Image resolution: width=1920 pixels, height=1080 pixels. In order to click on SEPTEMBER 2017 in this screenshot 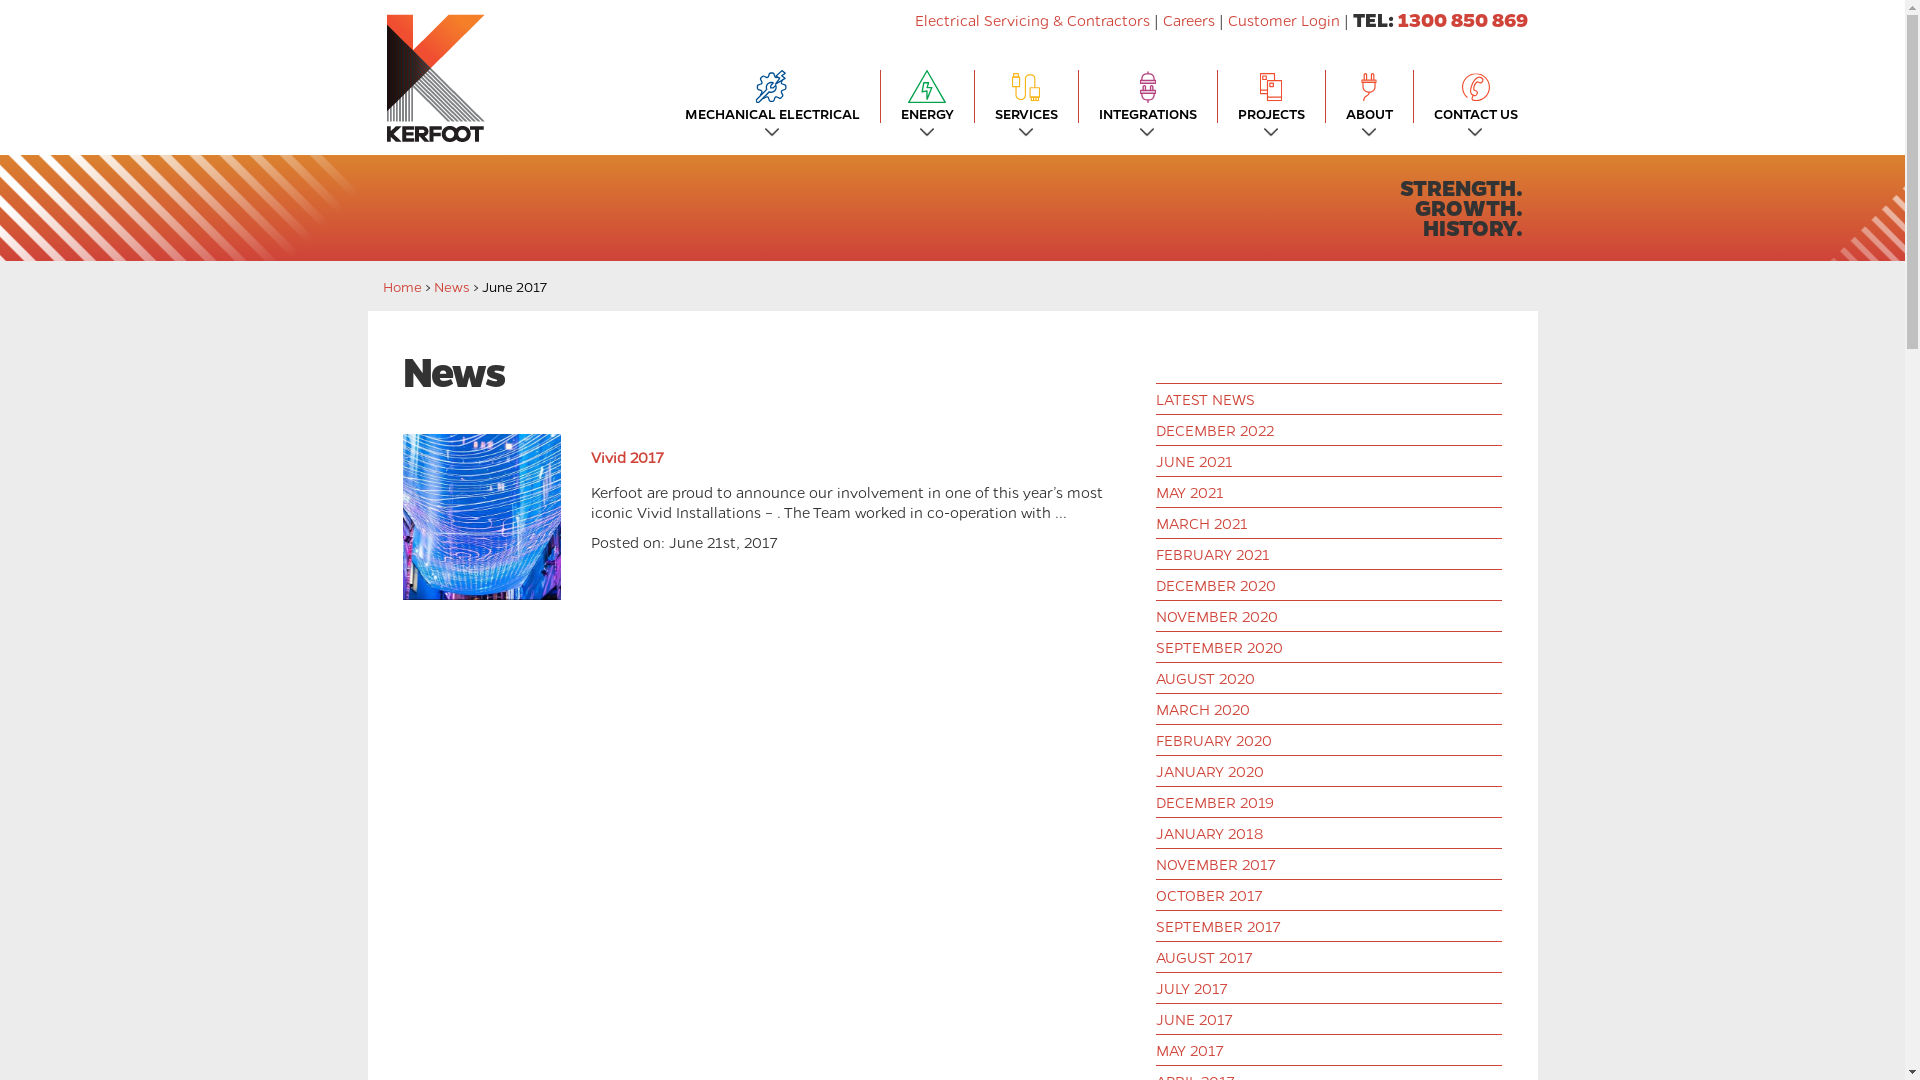, I will do `click(1218, 926)`.